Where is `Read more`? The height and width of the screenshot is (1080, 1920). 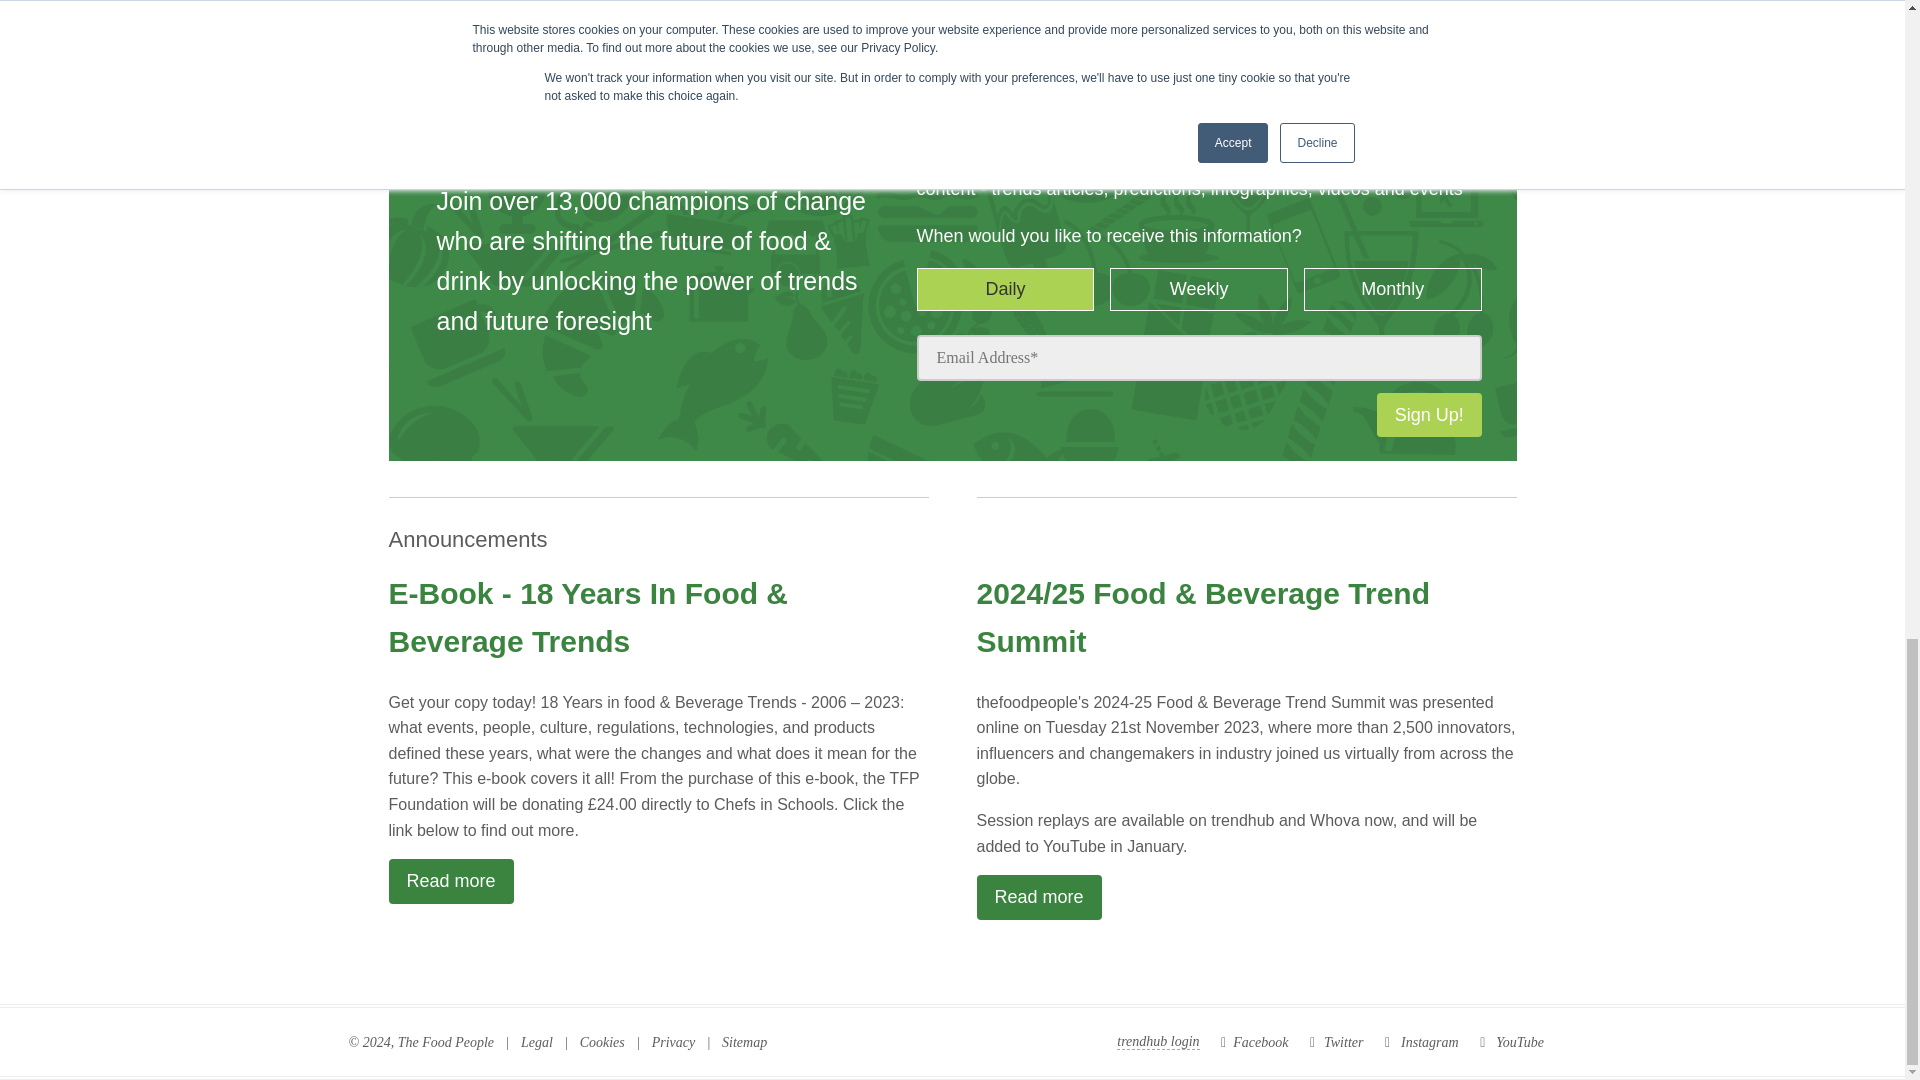 Read more is located at coordinates (1038, 897).